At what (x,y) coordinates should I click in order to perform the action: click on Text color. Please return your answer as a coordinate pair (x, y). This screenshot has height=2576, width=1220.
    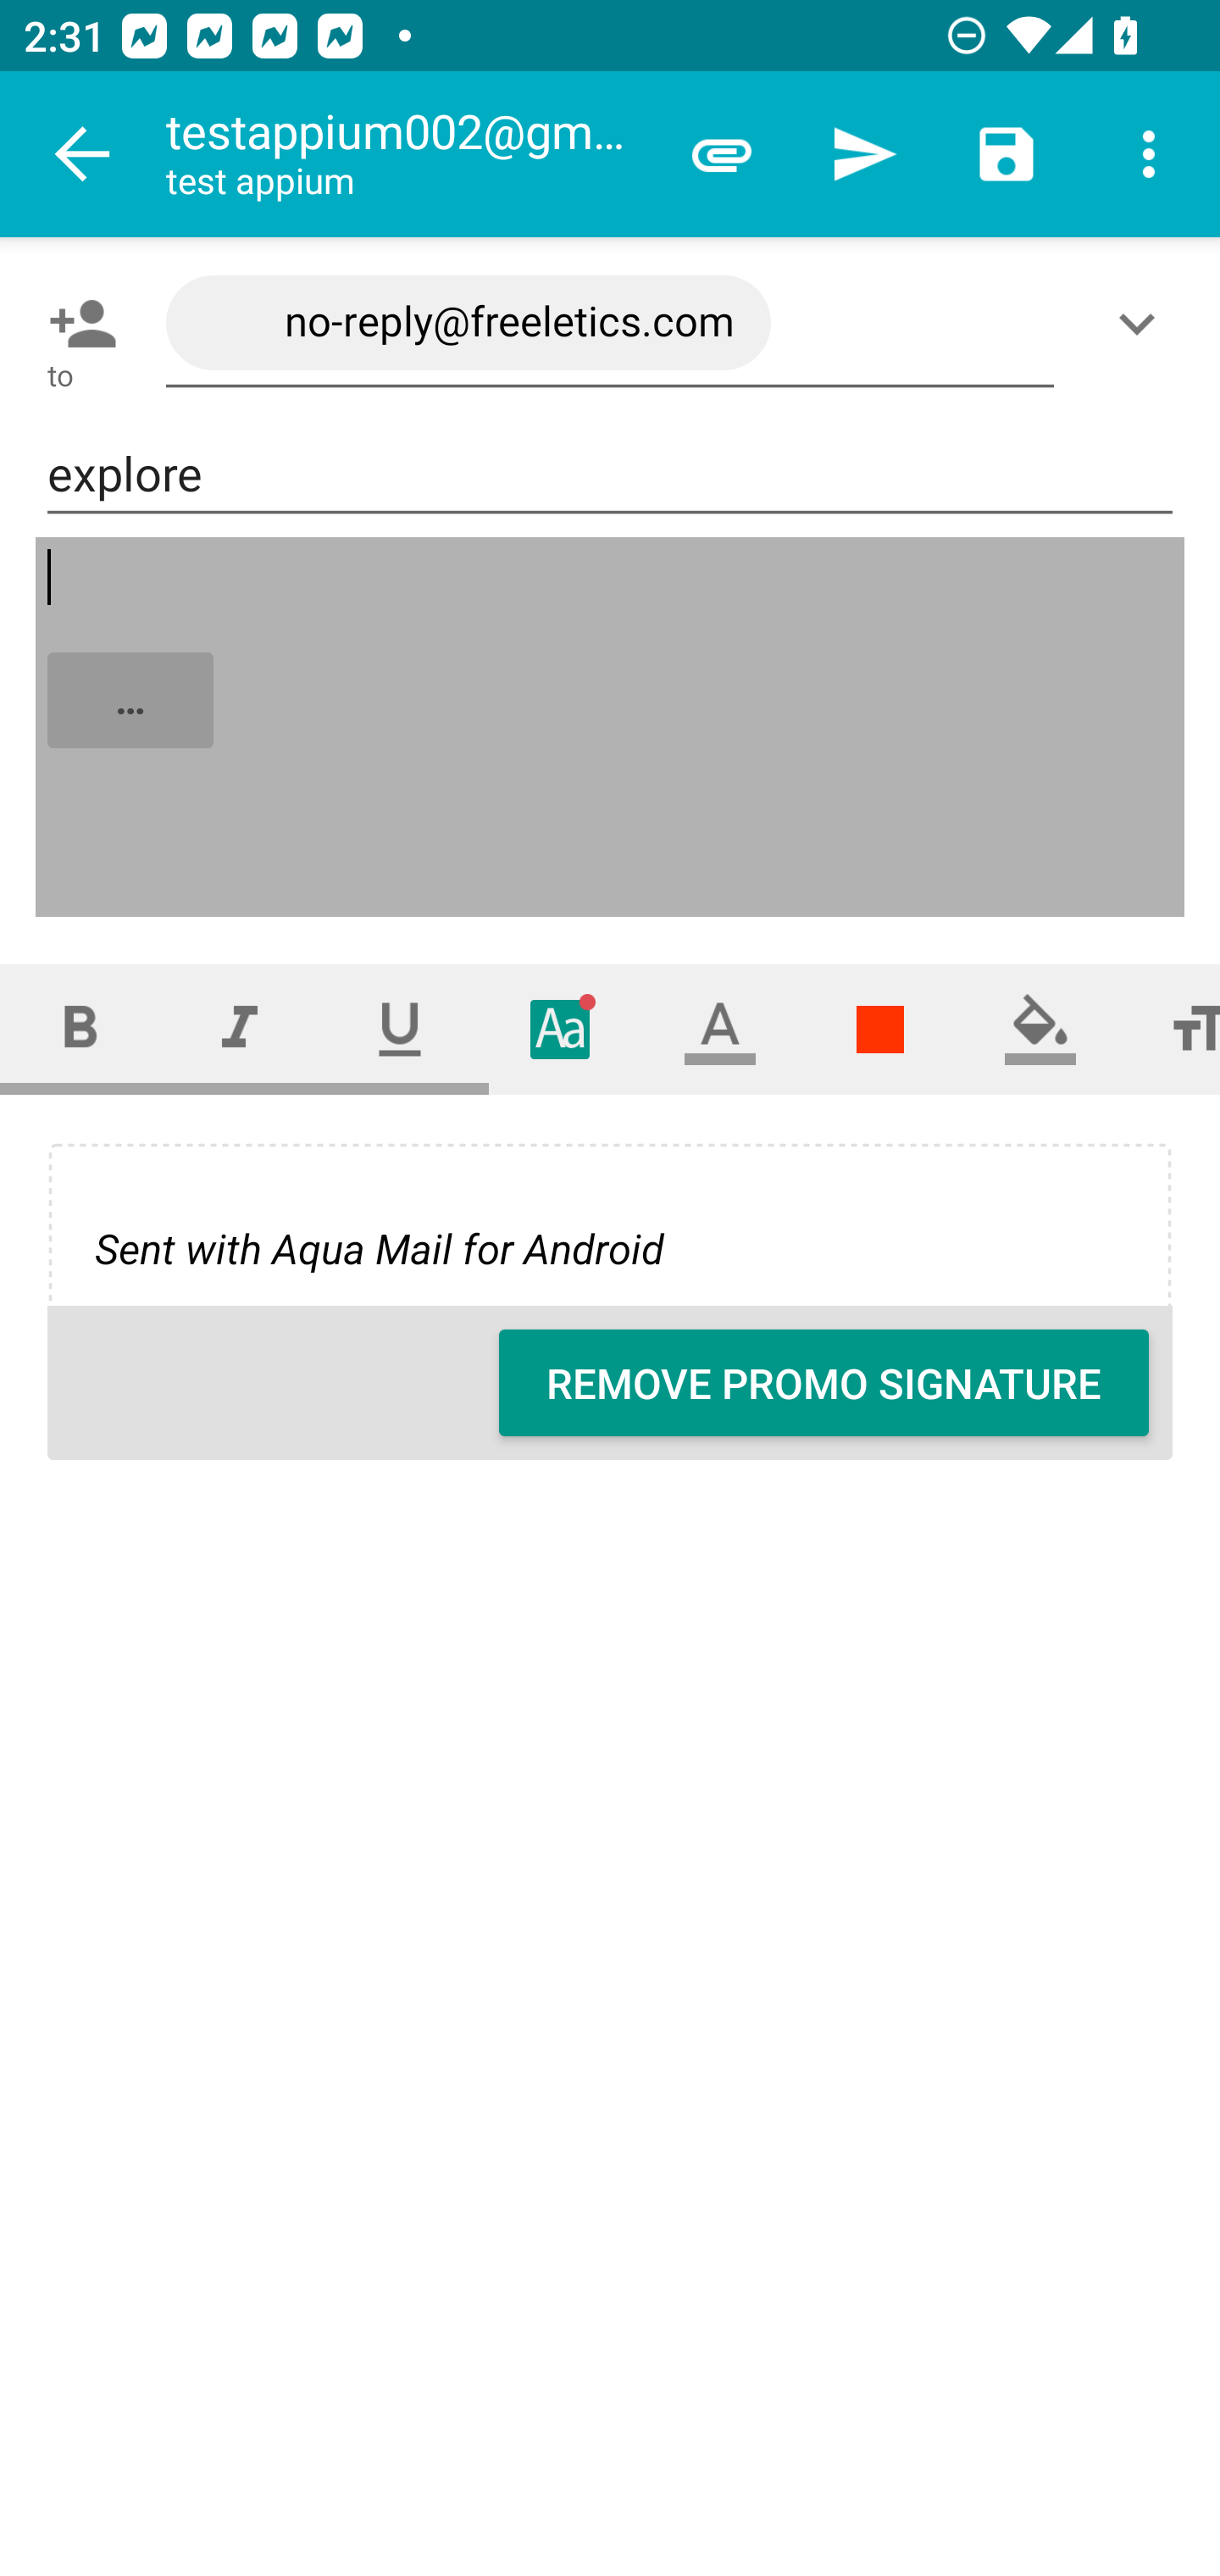
    Looking at the image, I should click on (720, 1029).